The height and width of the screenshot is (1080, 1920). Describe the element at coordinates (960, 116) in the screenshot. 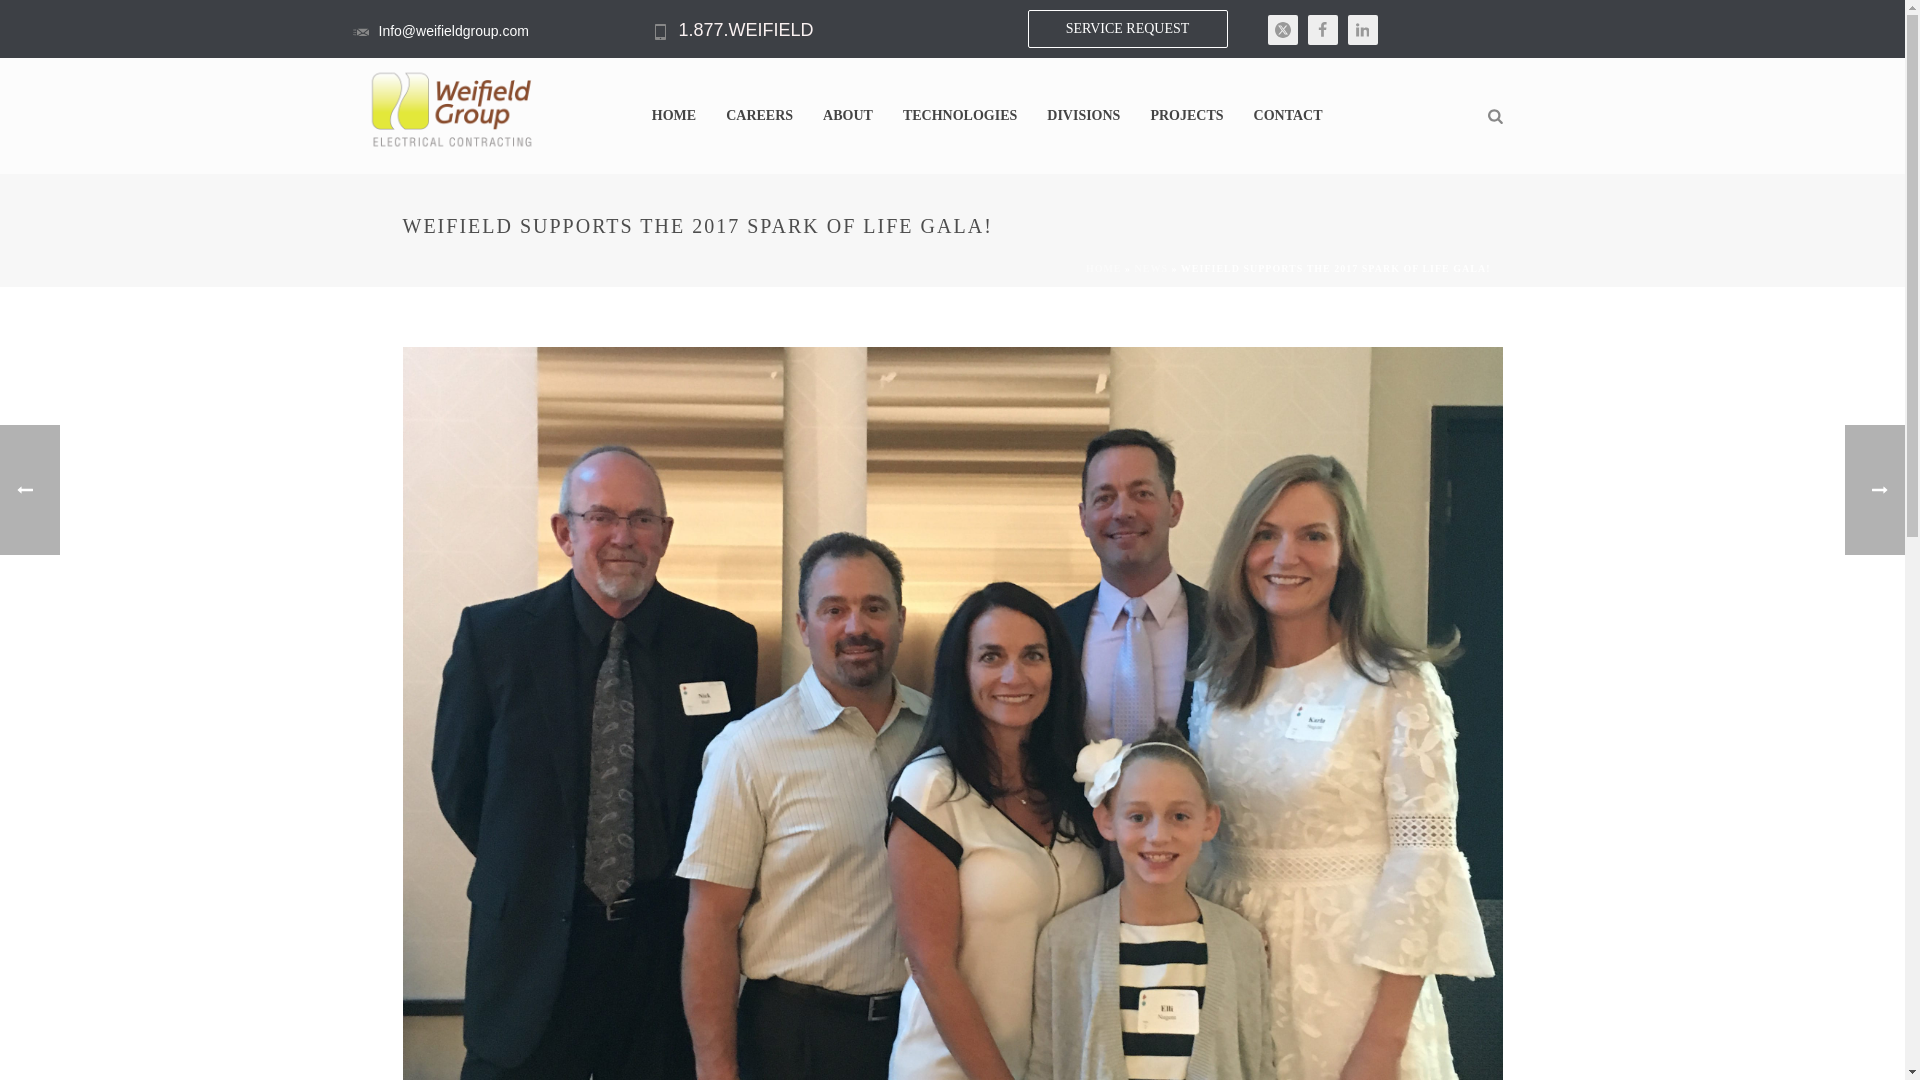

I see `TECHNOLOGIES` at that location.